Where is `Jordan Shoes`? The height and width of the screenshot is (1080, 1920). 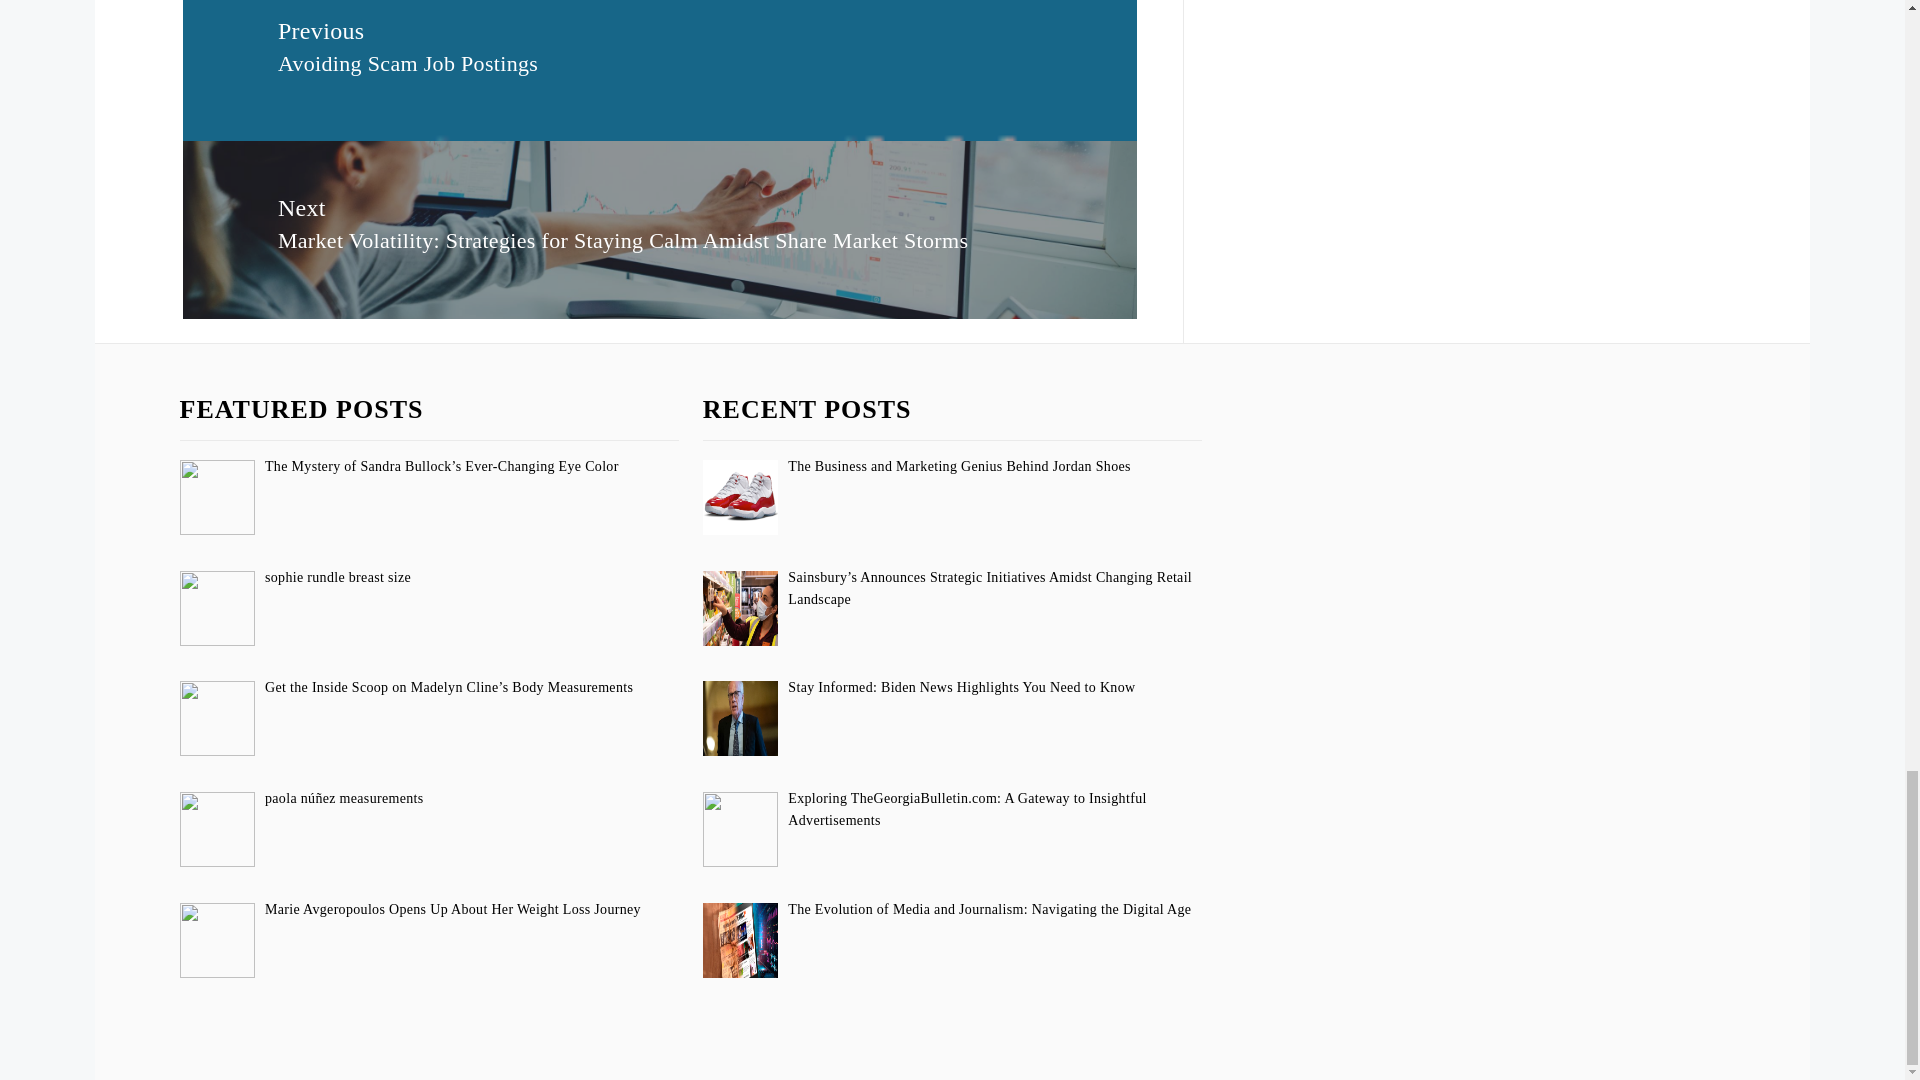
Jordan Shoes is located at coordinates (740, 497).